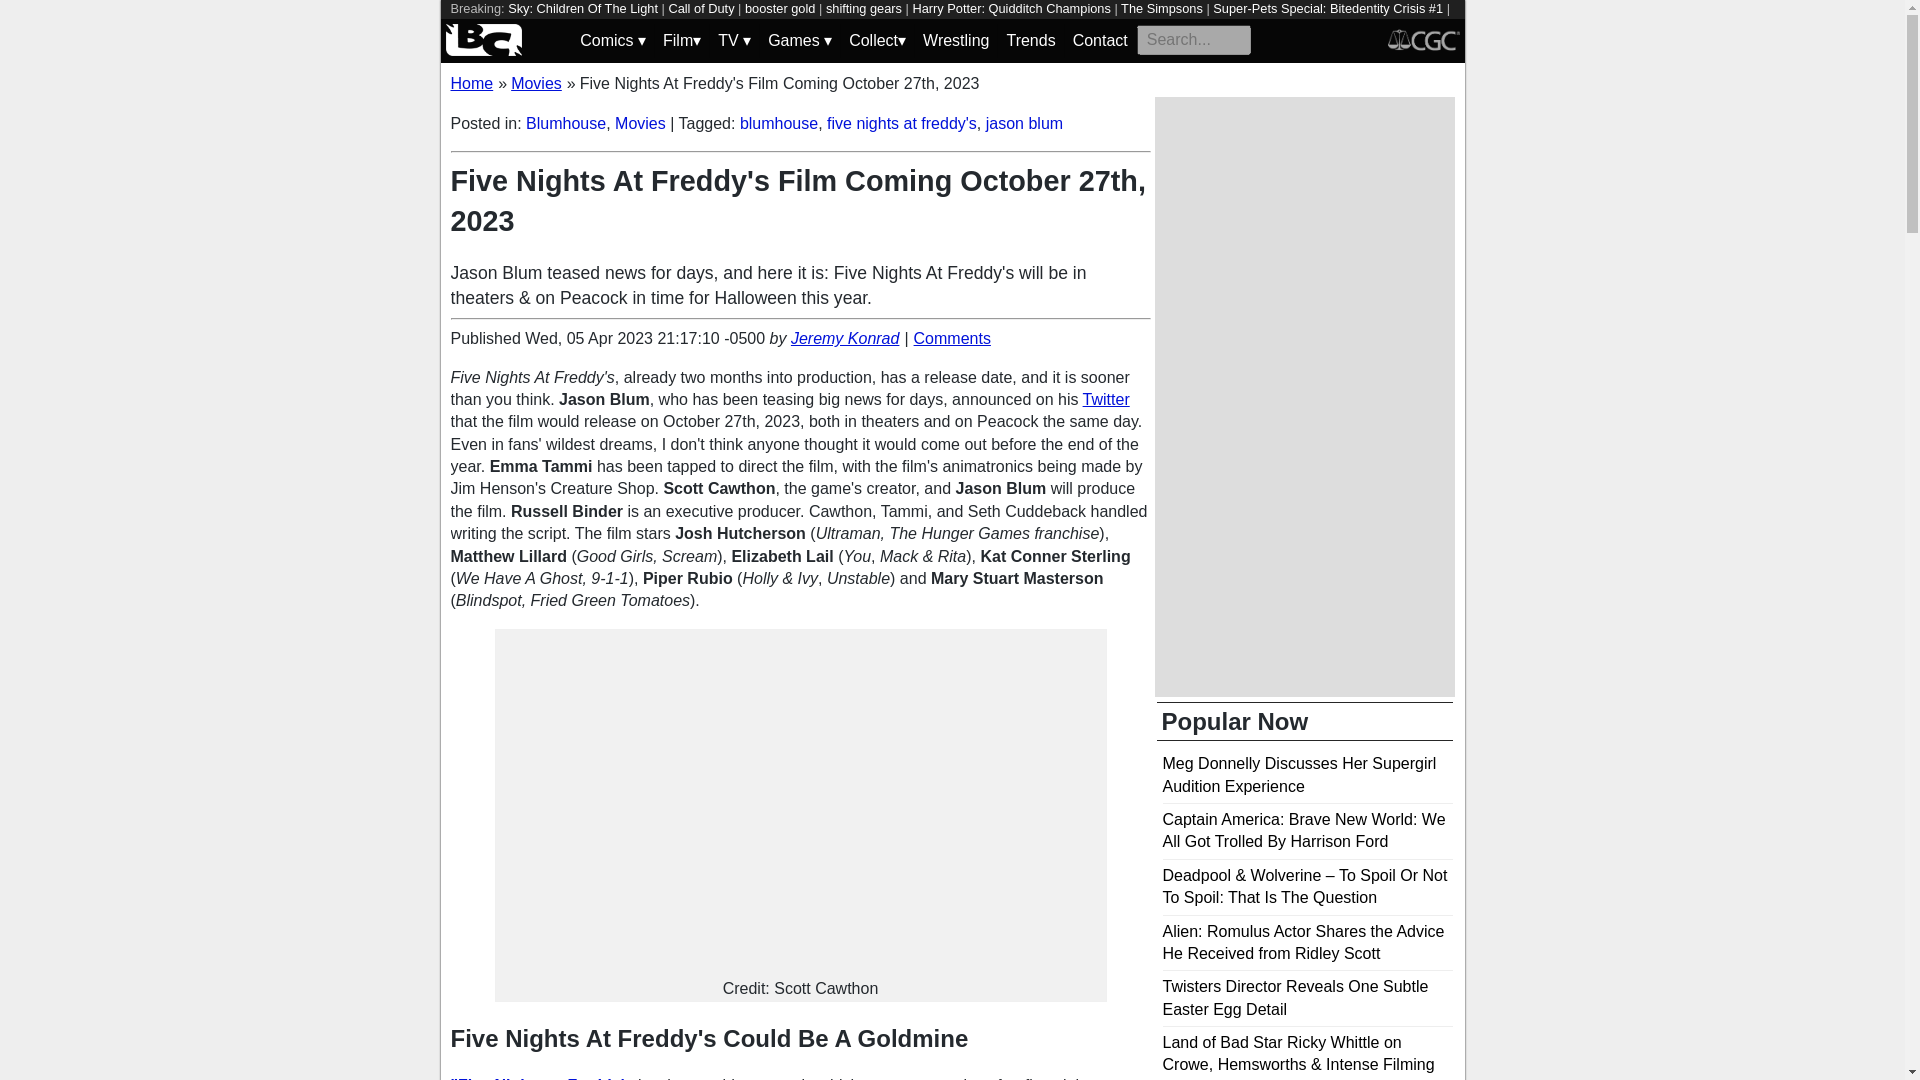 This screenshot has height=1080, width=1920. Describe the element at coordinates (779, 8) in the screenshot. I see `booster gold` at that location.